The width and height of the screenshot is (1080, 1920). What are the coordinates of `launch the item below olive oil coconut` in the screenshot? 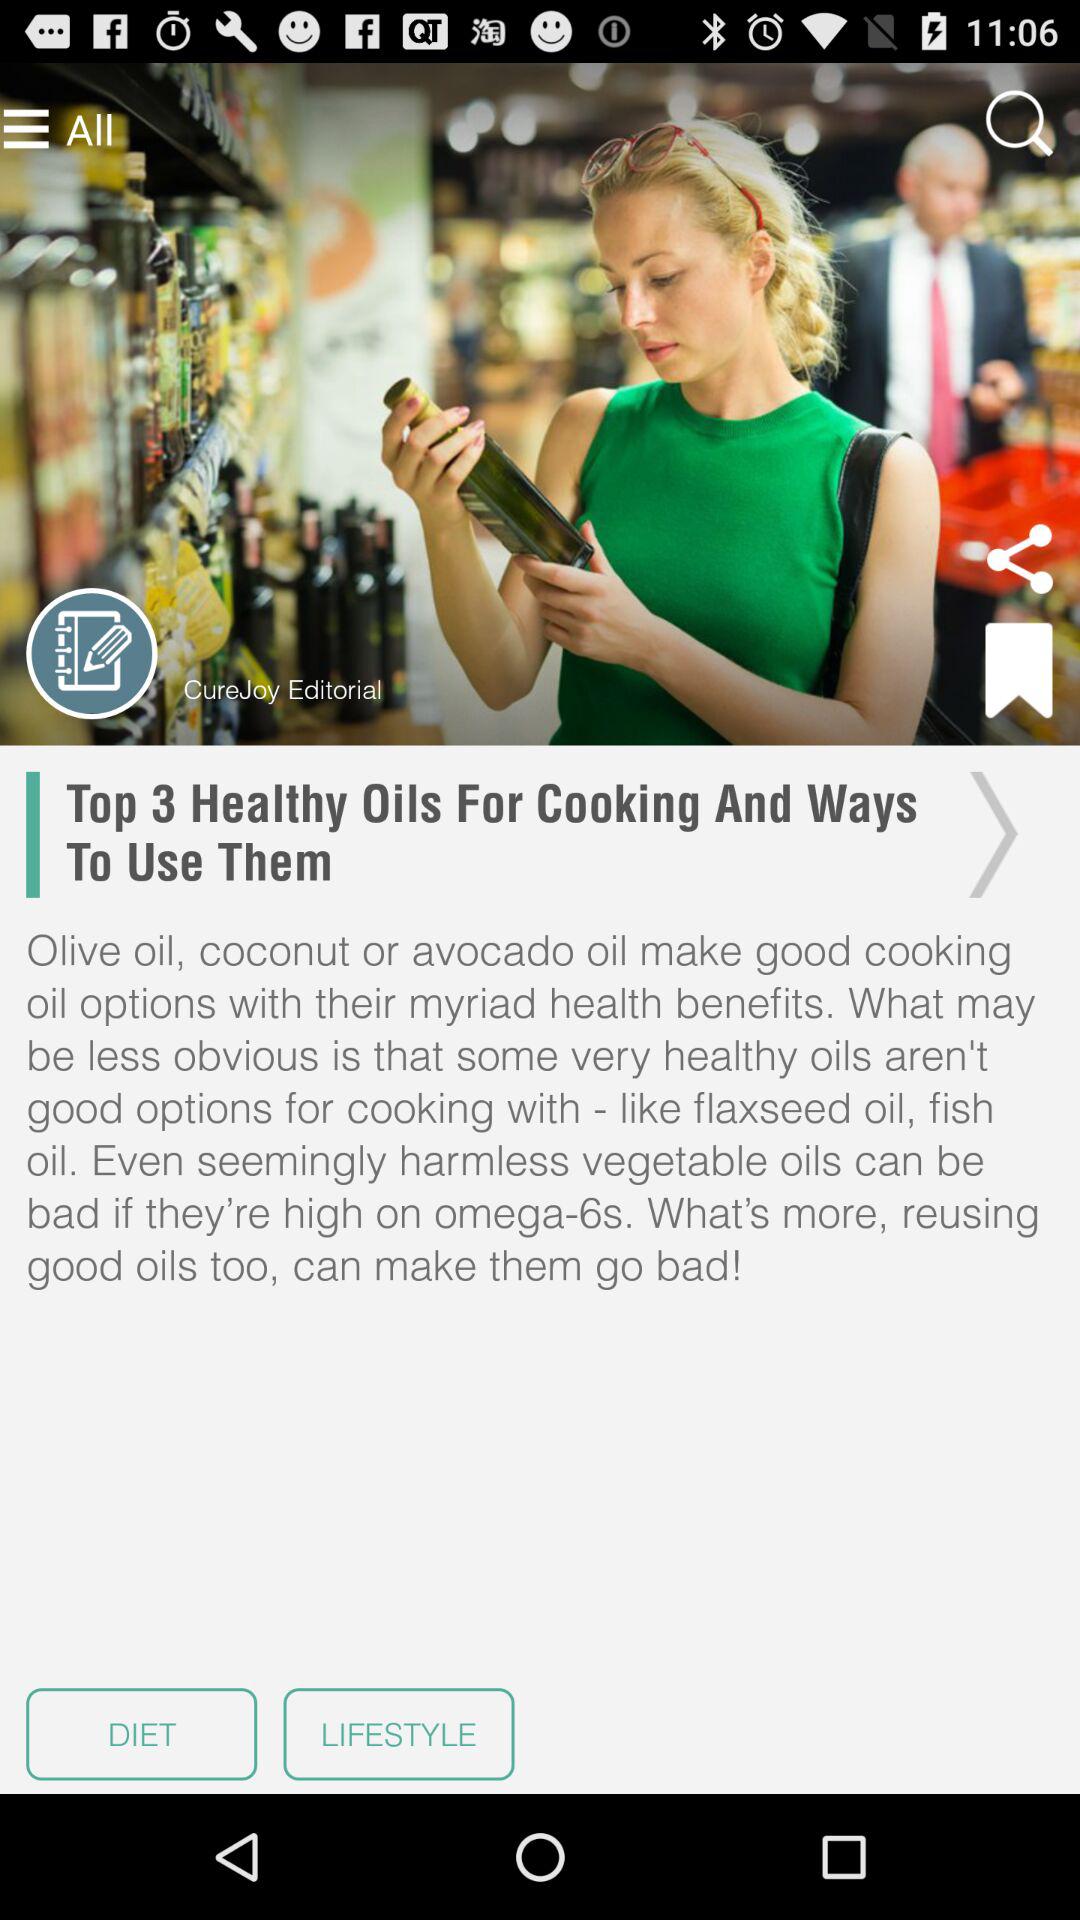 It's located at (398, 1734).